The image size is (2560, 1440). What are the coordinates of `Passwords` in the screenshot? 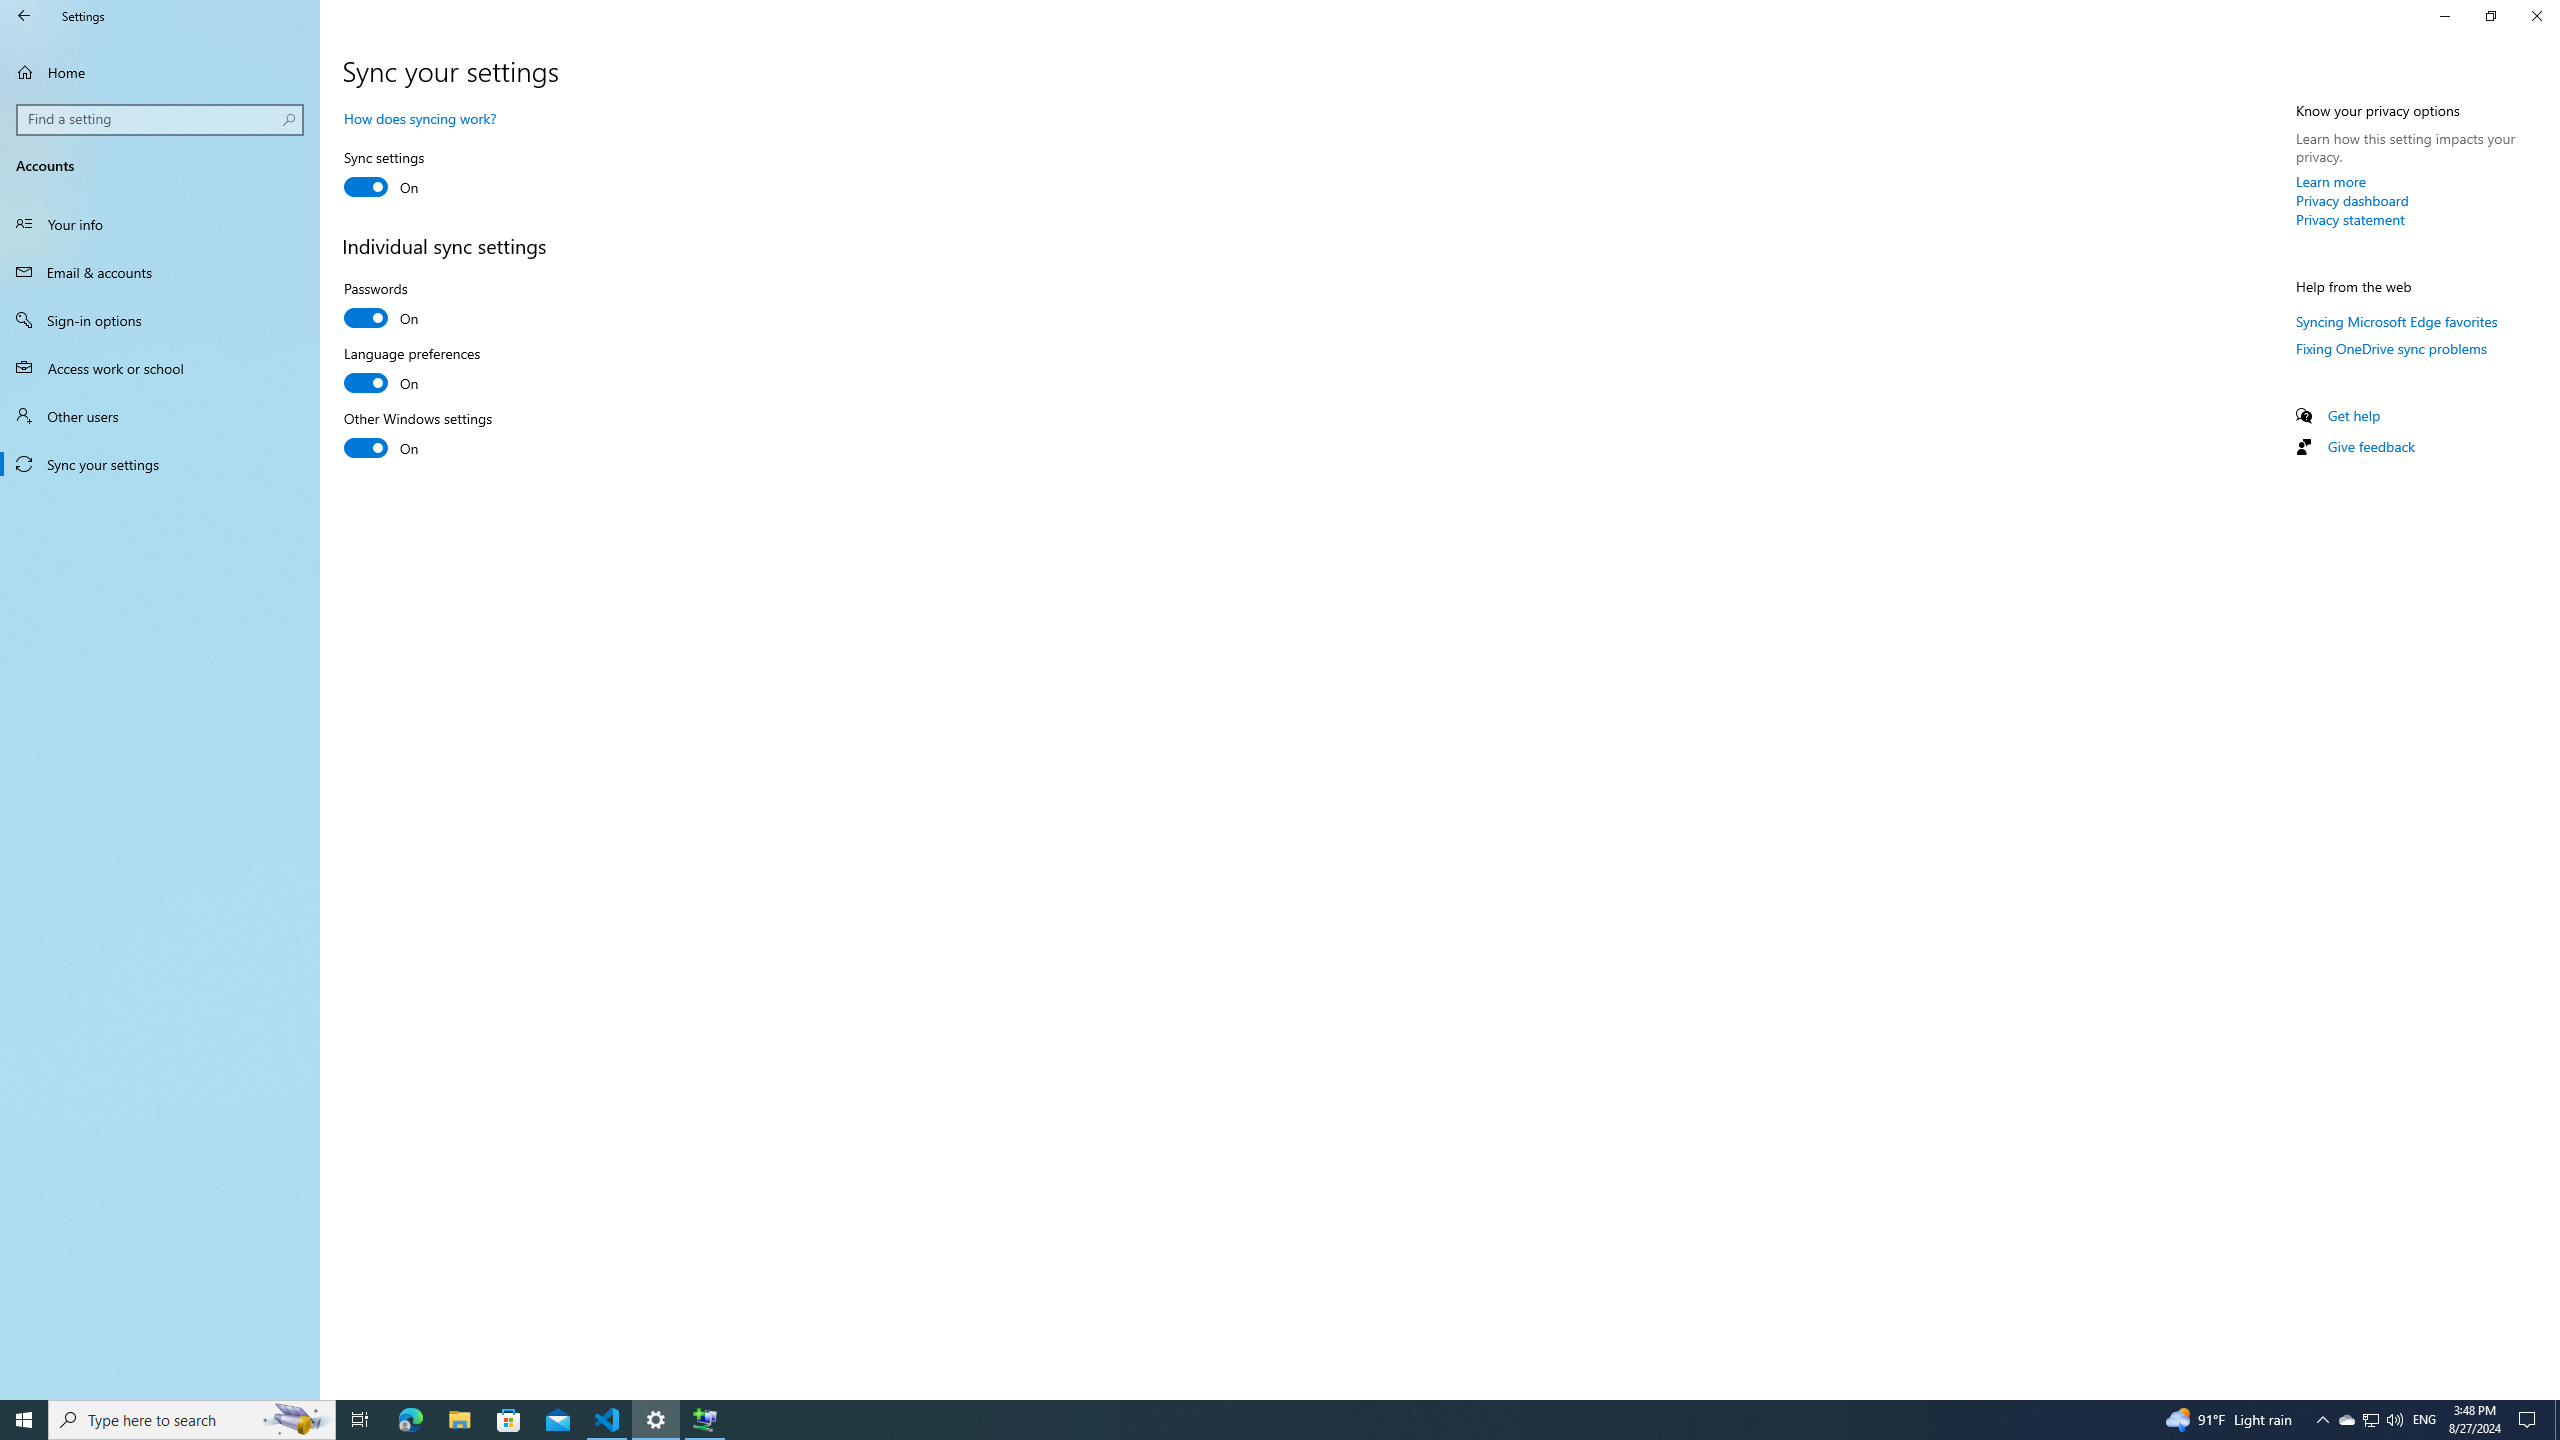 It's located at (417, 306).